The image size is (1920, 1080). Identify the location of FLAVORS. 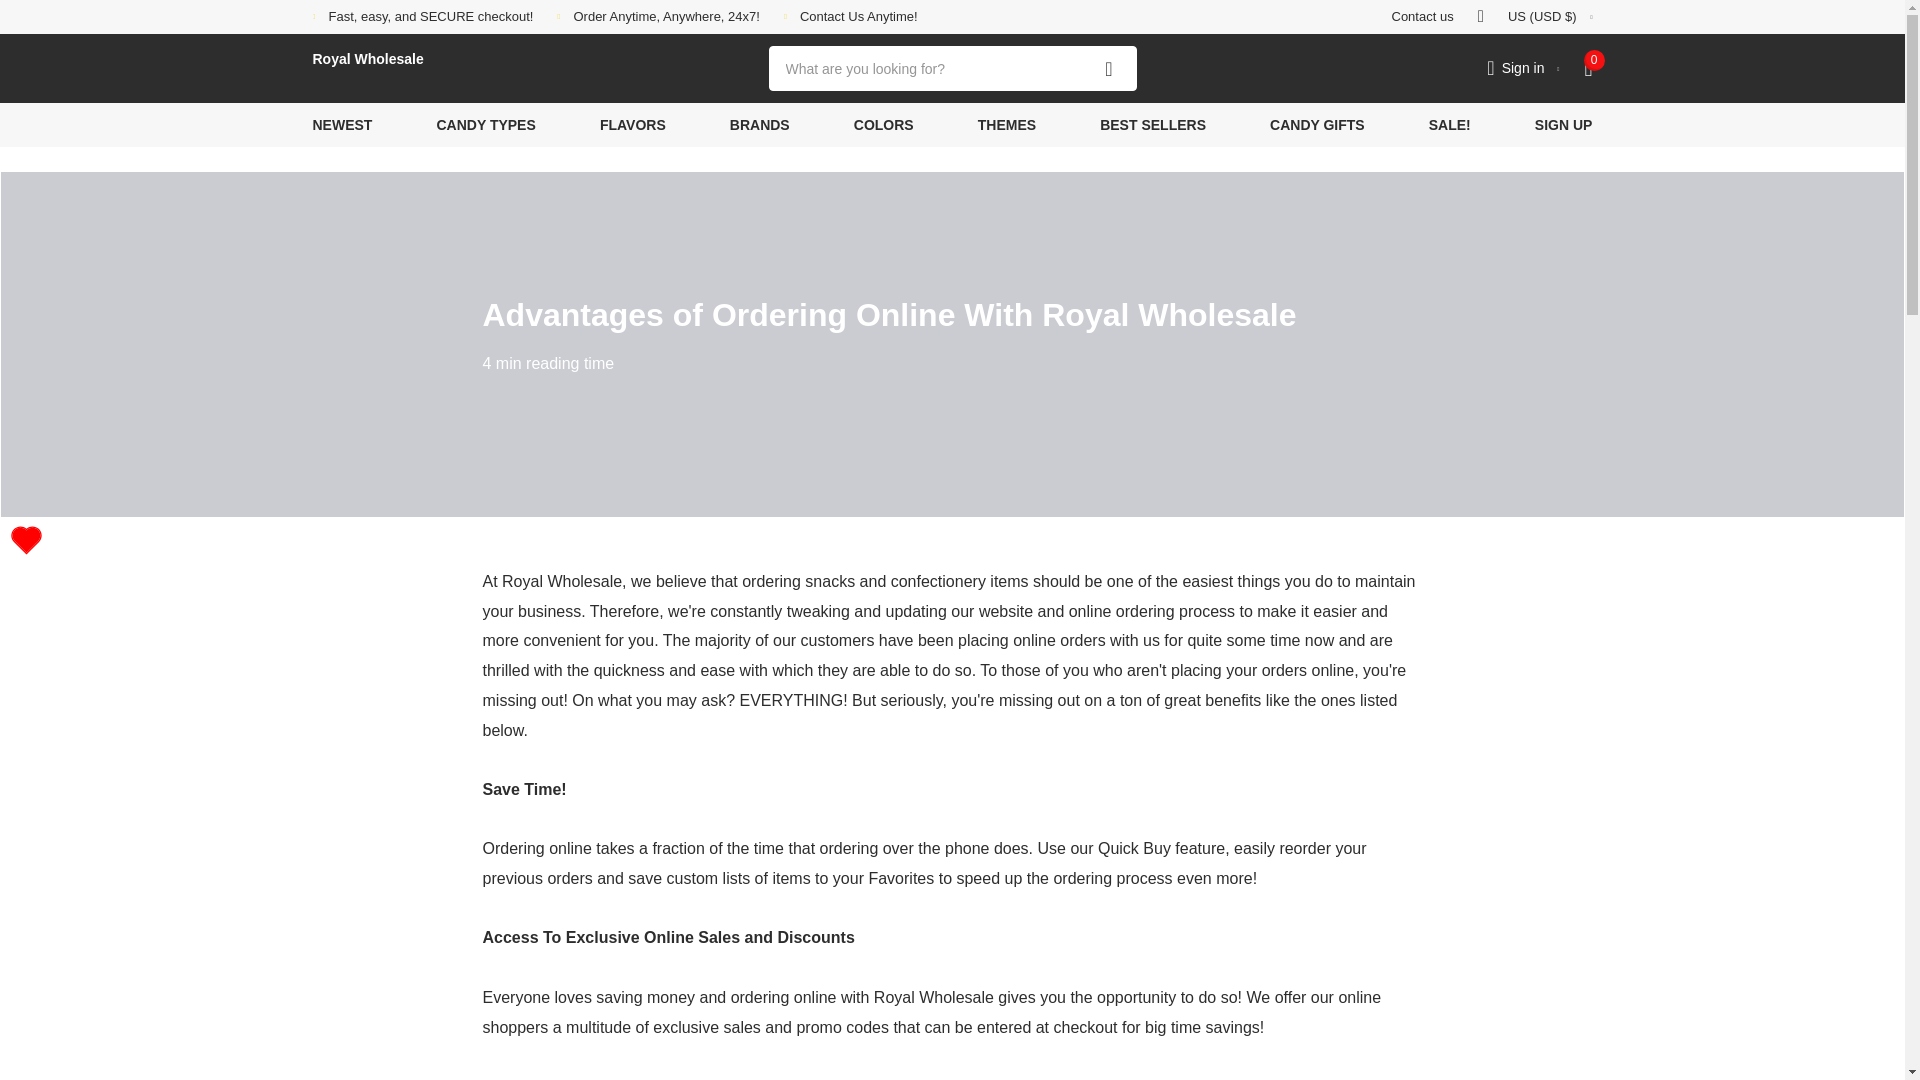
(632, 124).